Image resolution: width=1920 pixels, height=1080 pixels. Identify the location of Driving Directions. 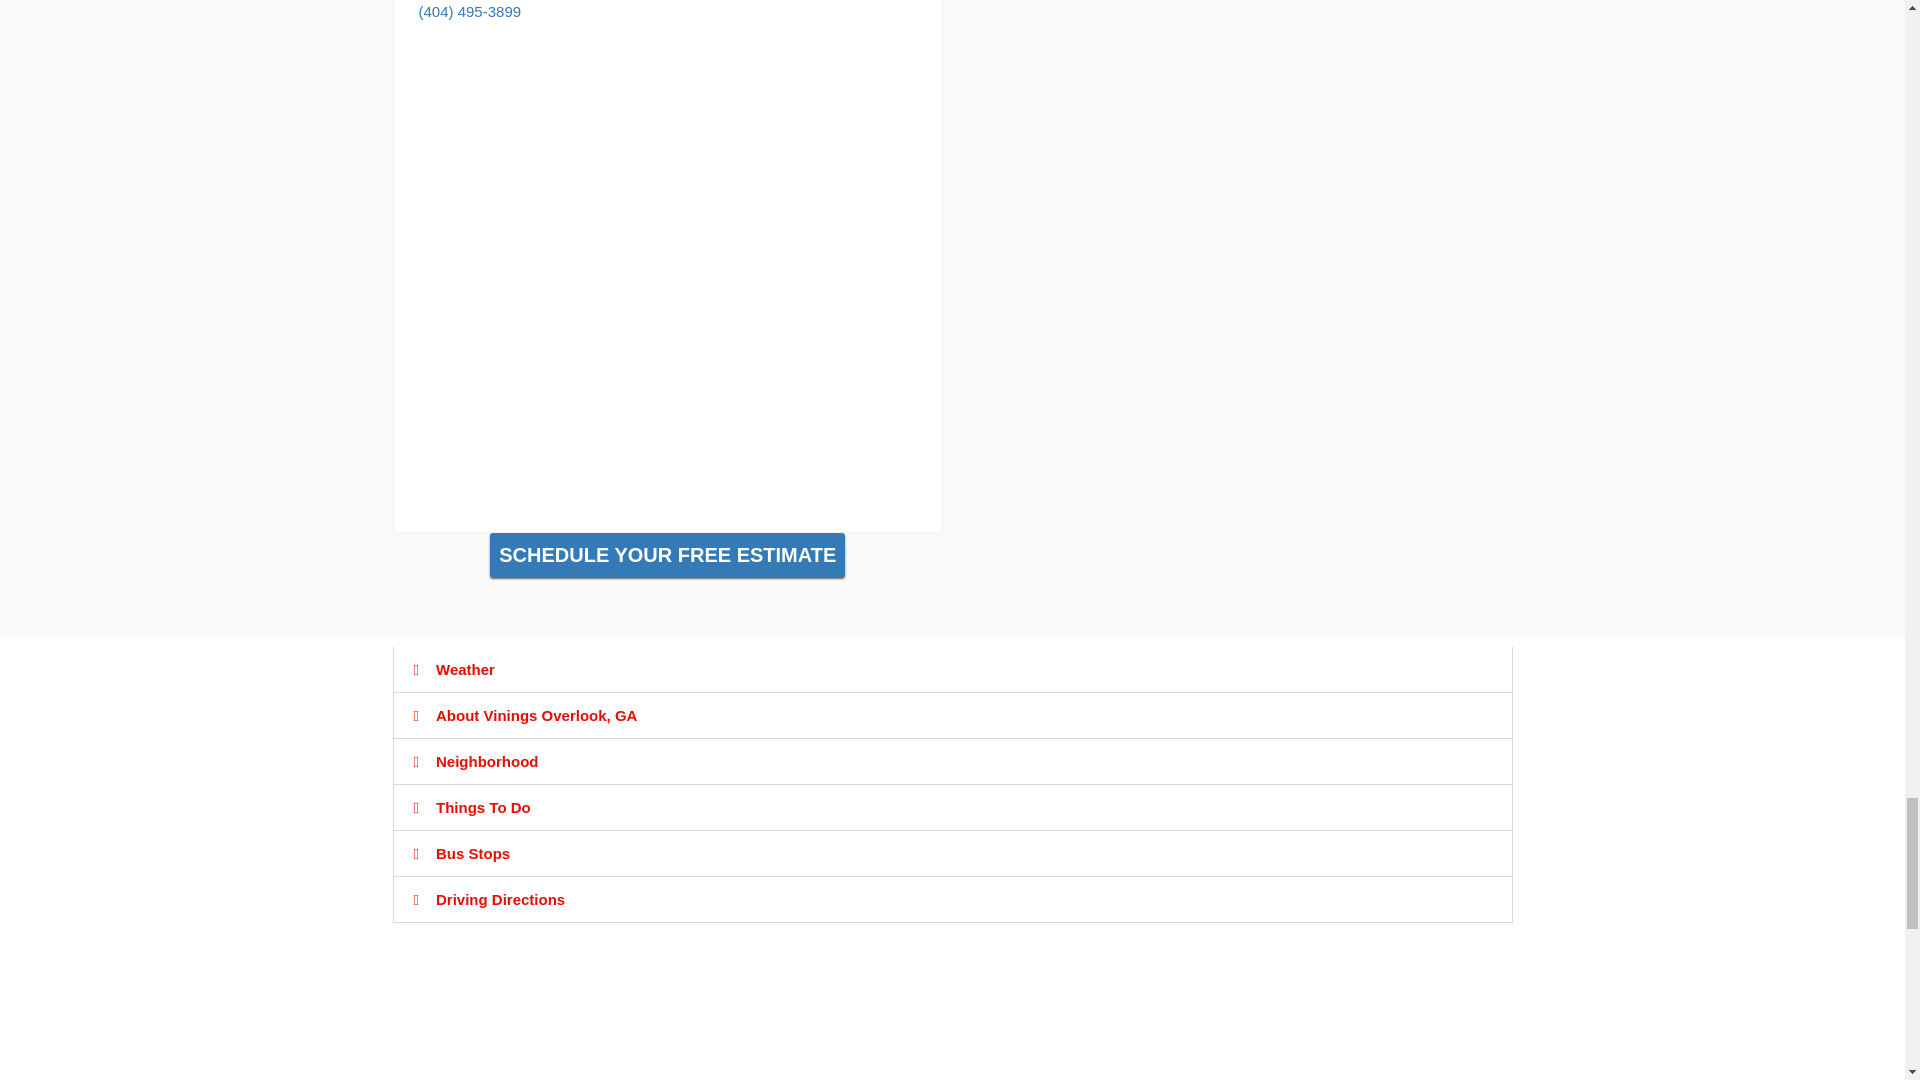
(500, 900).